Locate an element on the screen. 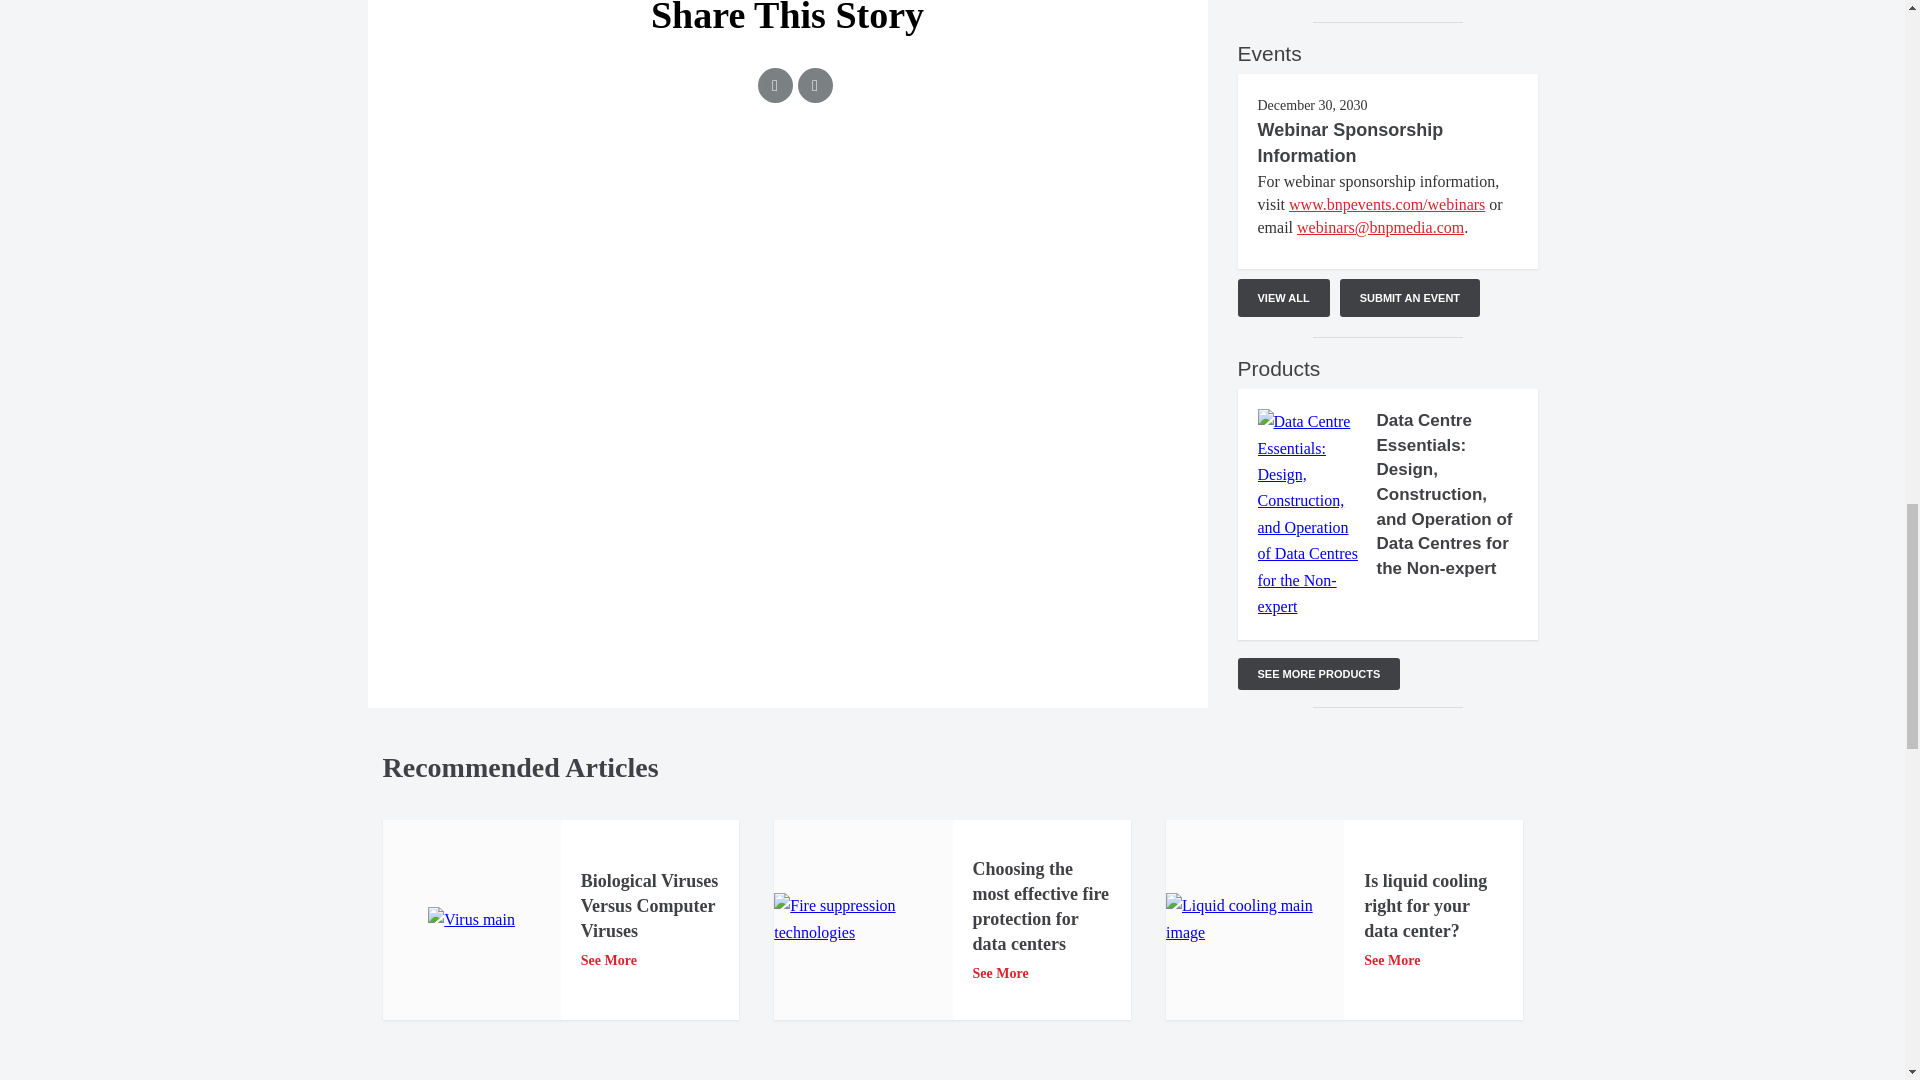  Liquid cooling main image is located at coordinates (1254, 920).